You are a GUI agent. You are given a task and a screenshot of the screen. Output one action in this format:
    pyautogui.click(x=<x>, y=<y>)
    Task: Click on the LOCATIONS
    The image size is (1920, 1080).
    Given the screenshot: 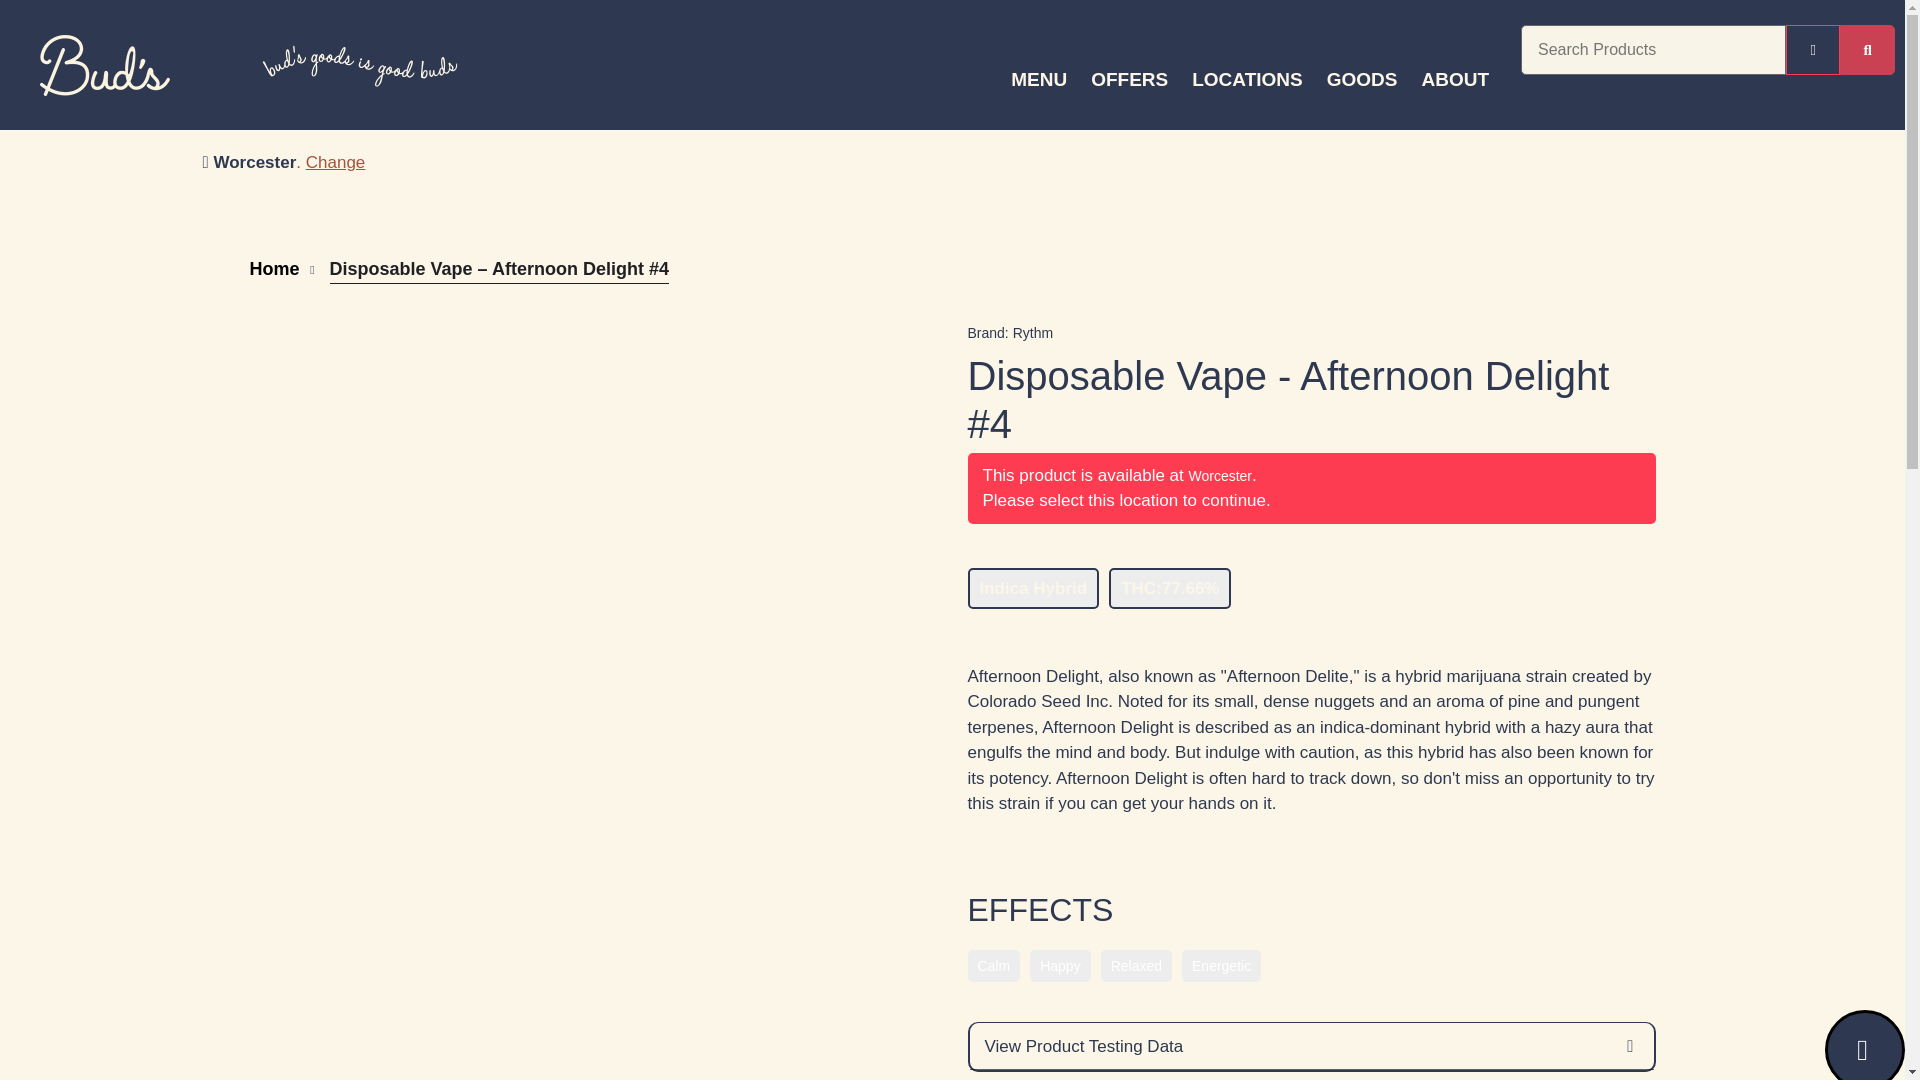 What is the action you would take?
    pyautogui.click(x=1246, y=80)
    